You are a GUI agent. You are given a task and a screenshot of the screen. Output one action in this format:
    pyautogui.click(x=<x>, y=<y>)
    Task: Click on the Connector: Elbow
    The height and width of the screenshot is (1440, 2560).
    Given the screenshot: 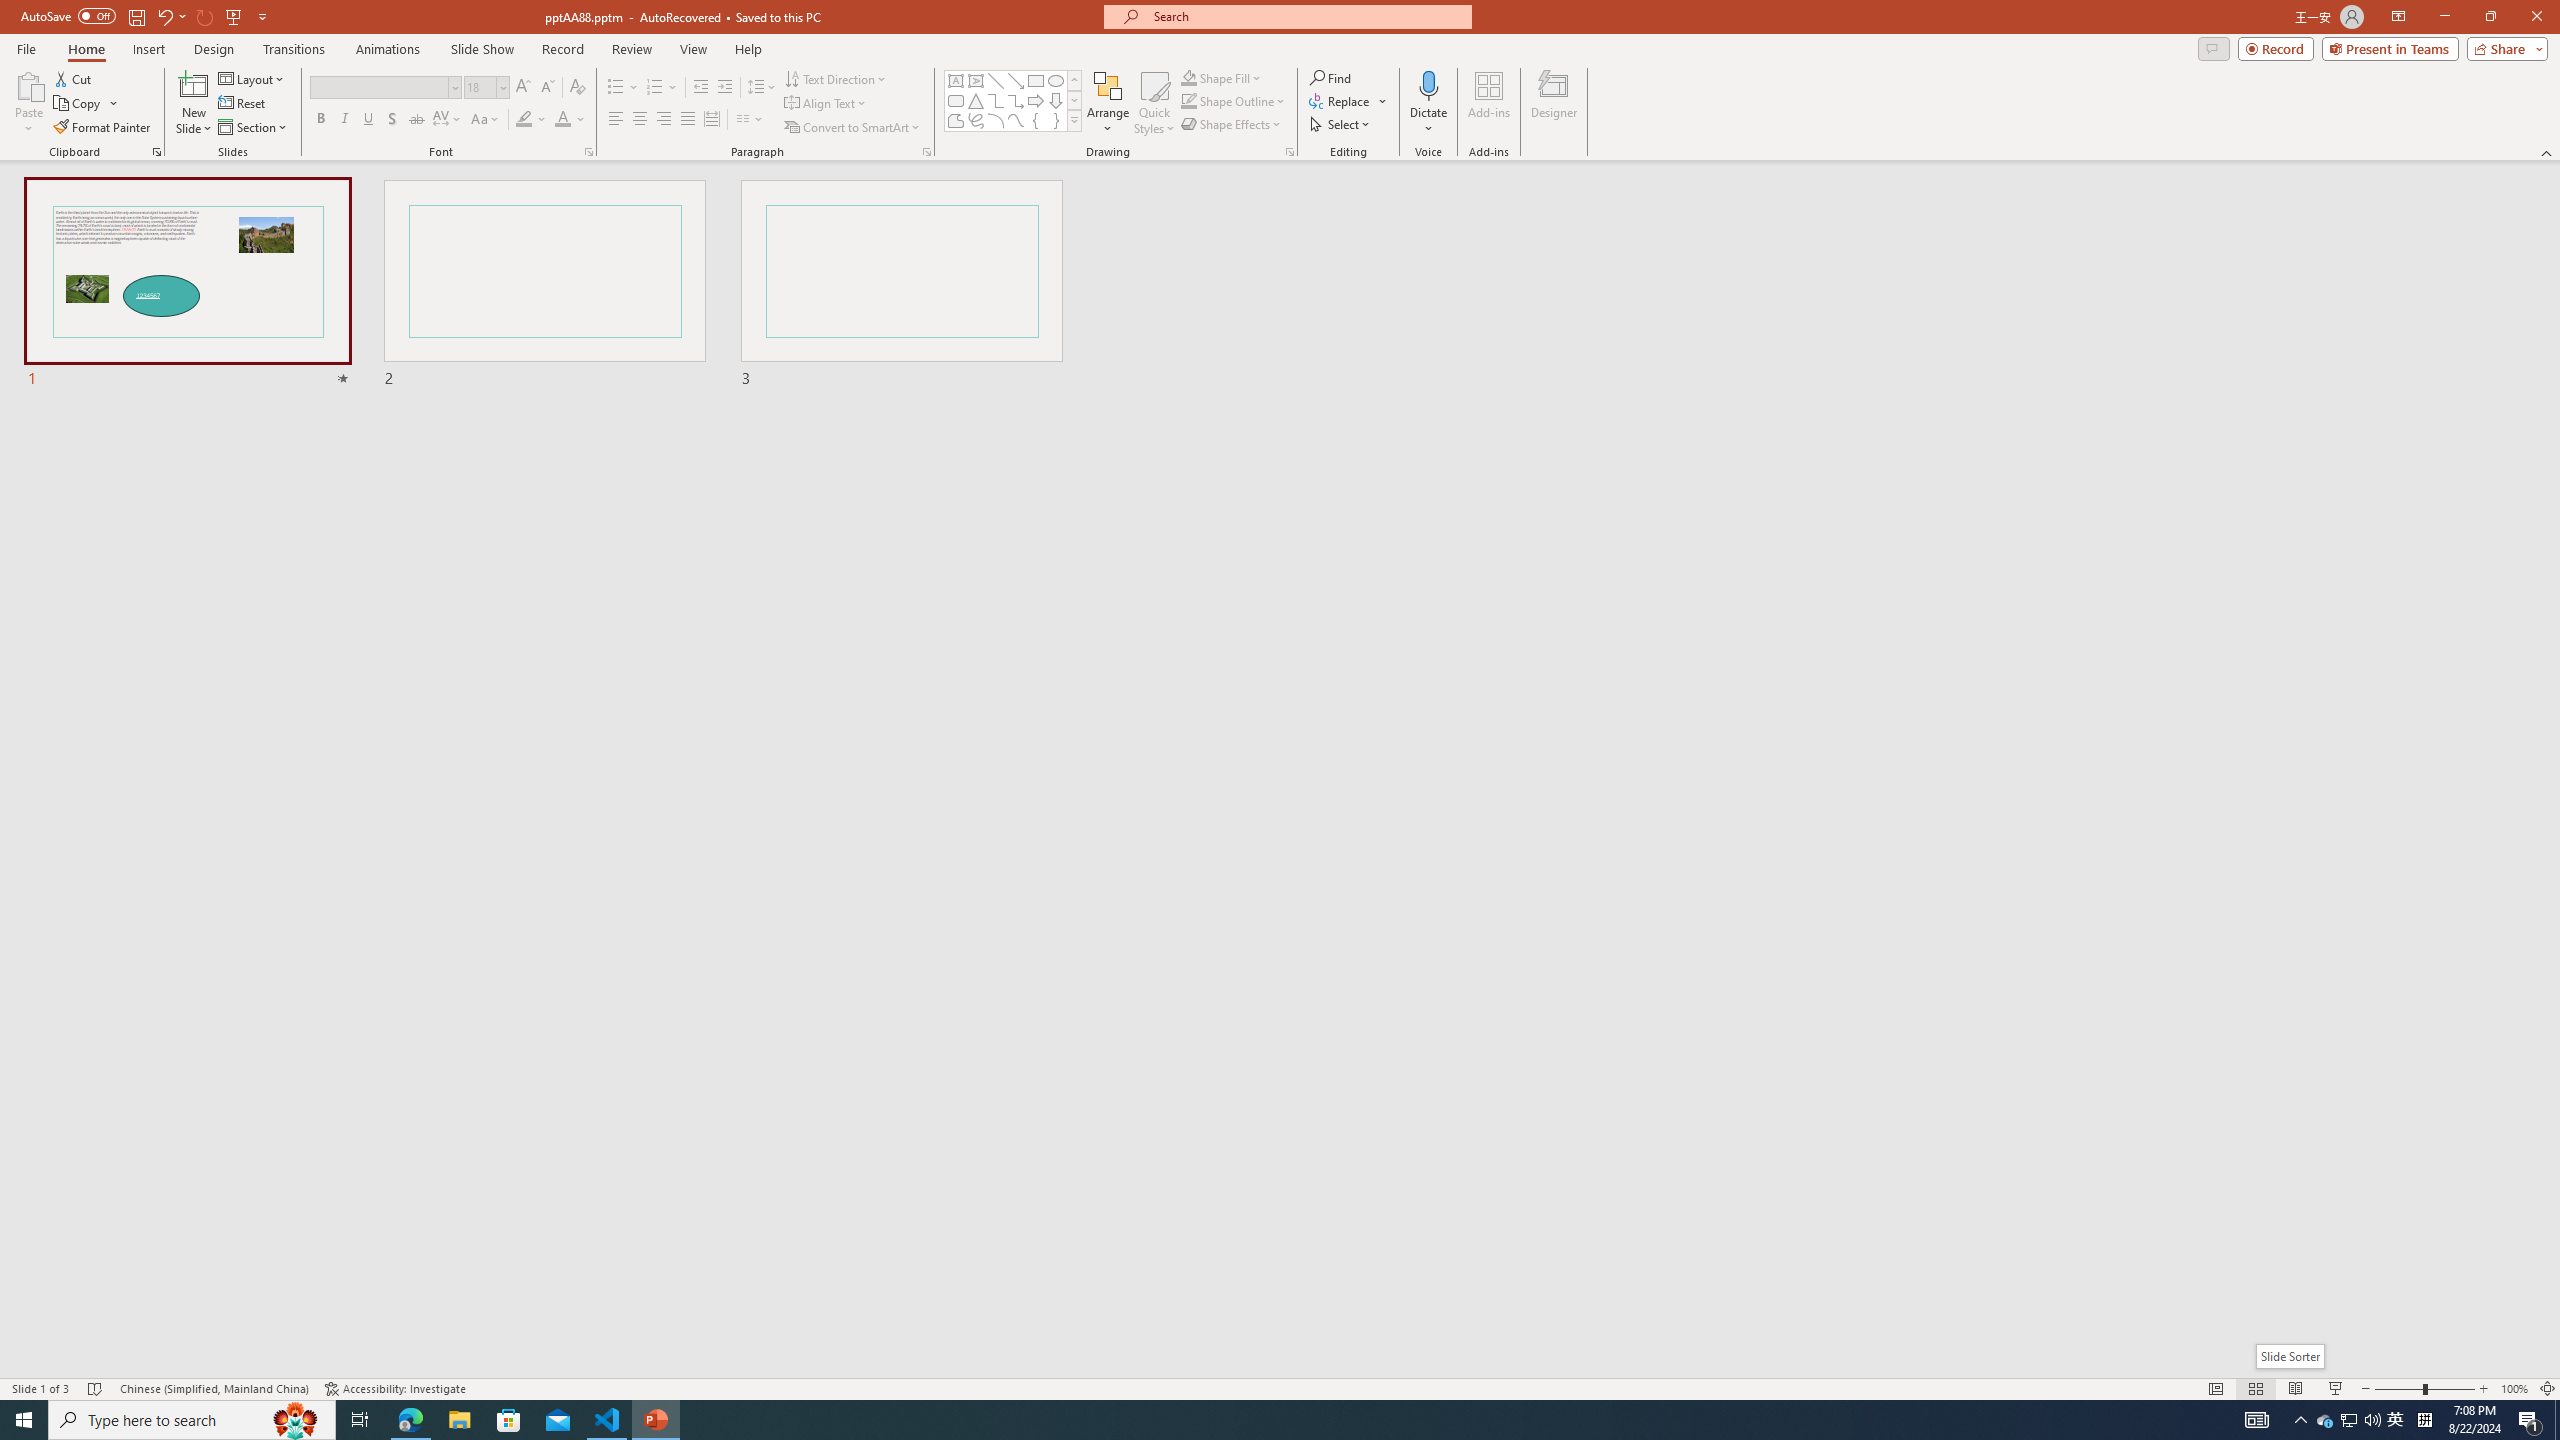 What is the action you would take?
    pyautogui.click(x=996, y=100)
    